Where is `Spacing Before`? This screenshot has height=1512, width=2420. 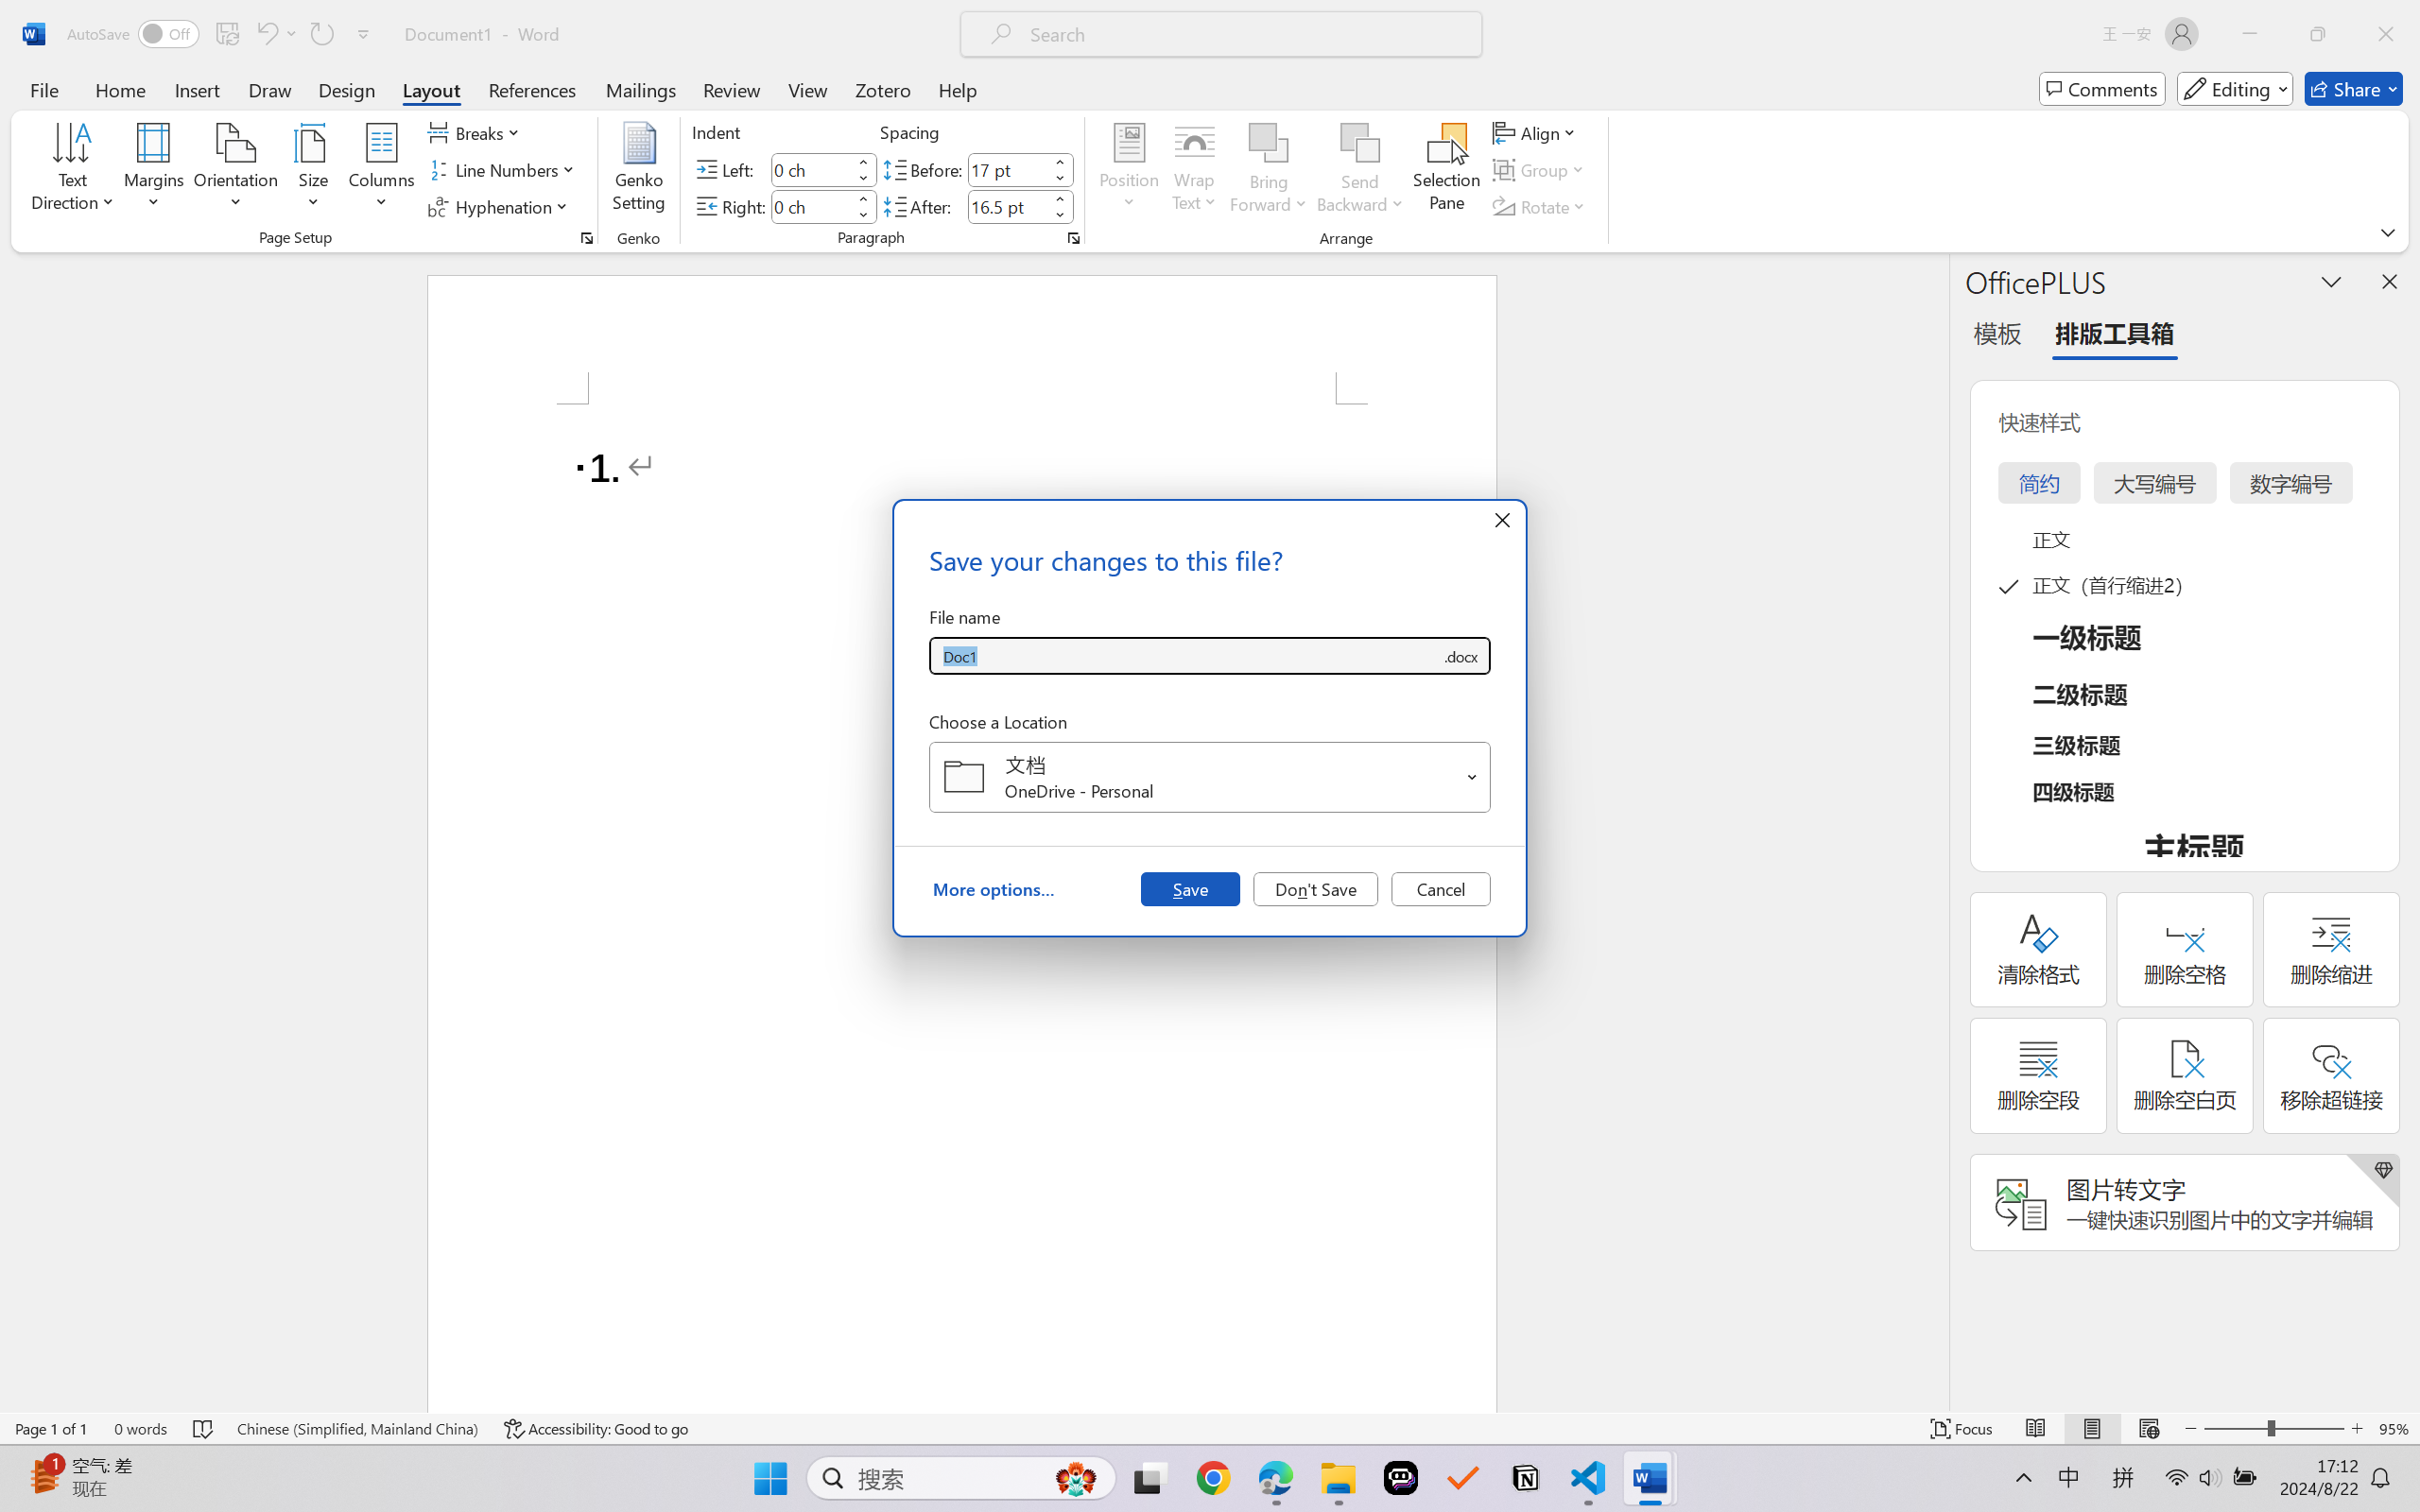
Spacing Before is located at coordinates (1008, 169).